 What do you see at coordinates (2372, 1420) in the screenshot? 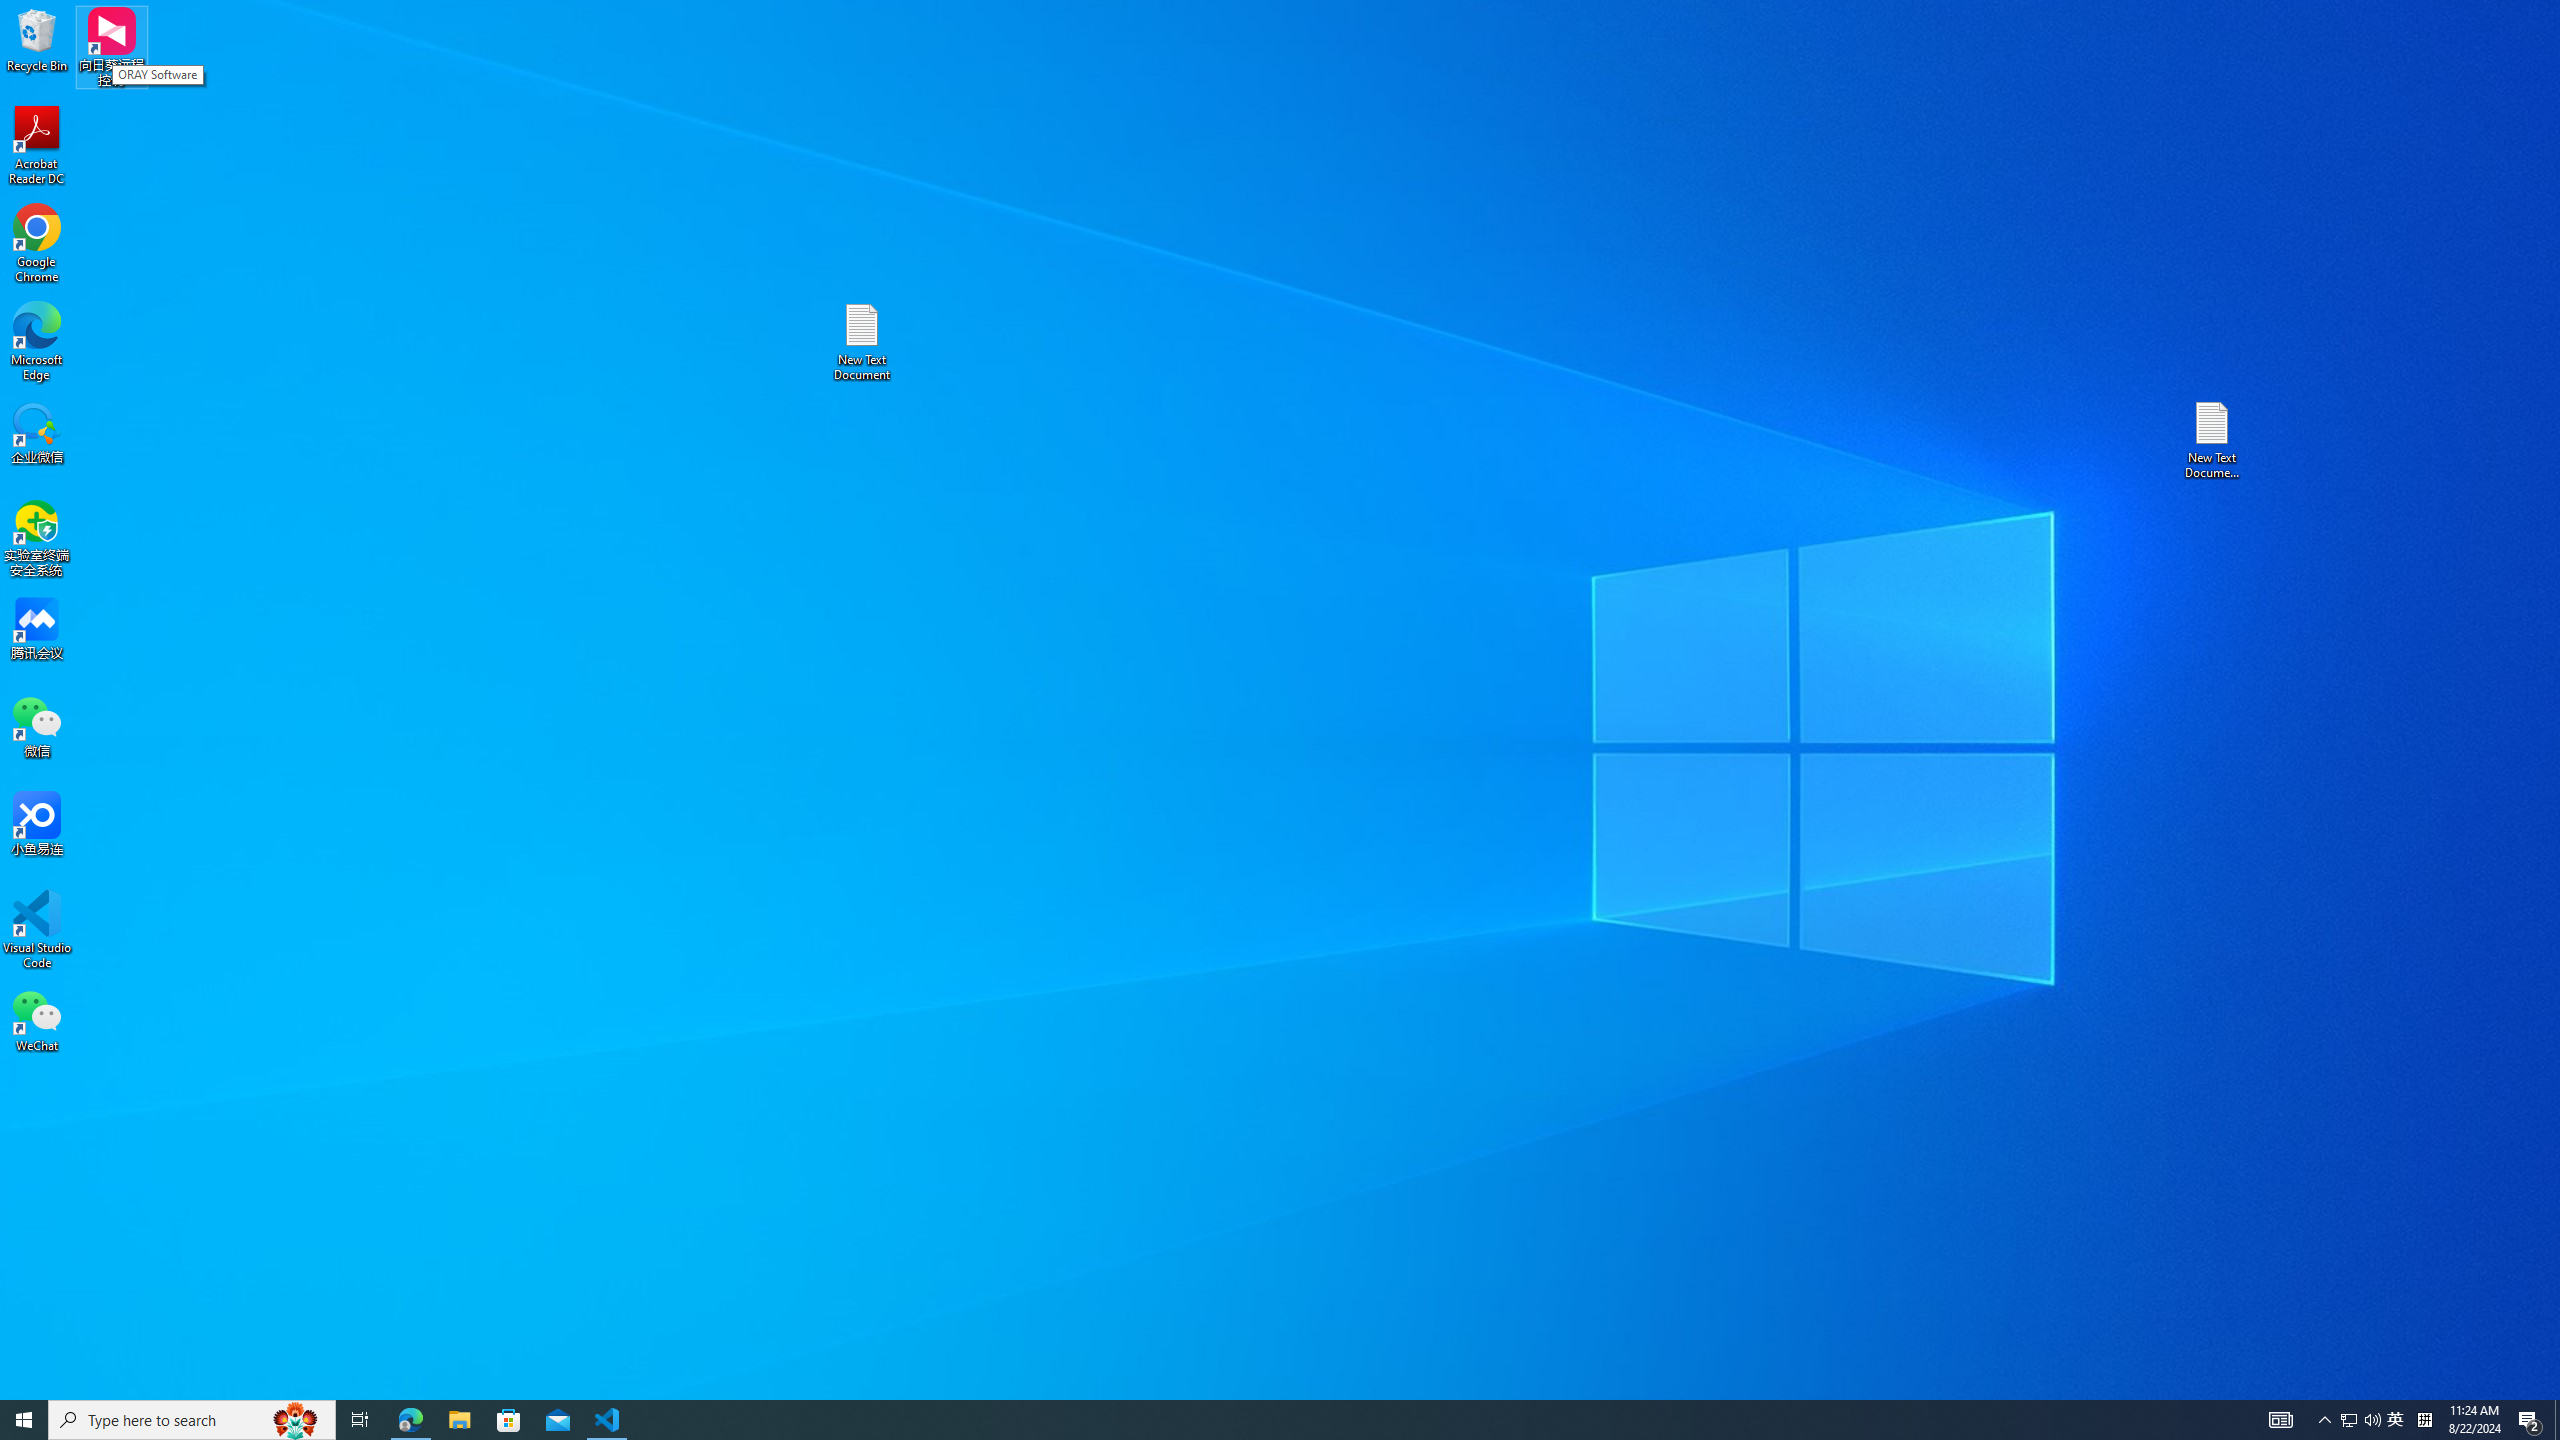
I see `Acrobat Reader DC` at bounding box center [2372, 1420].